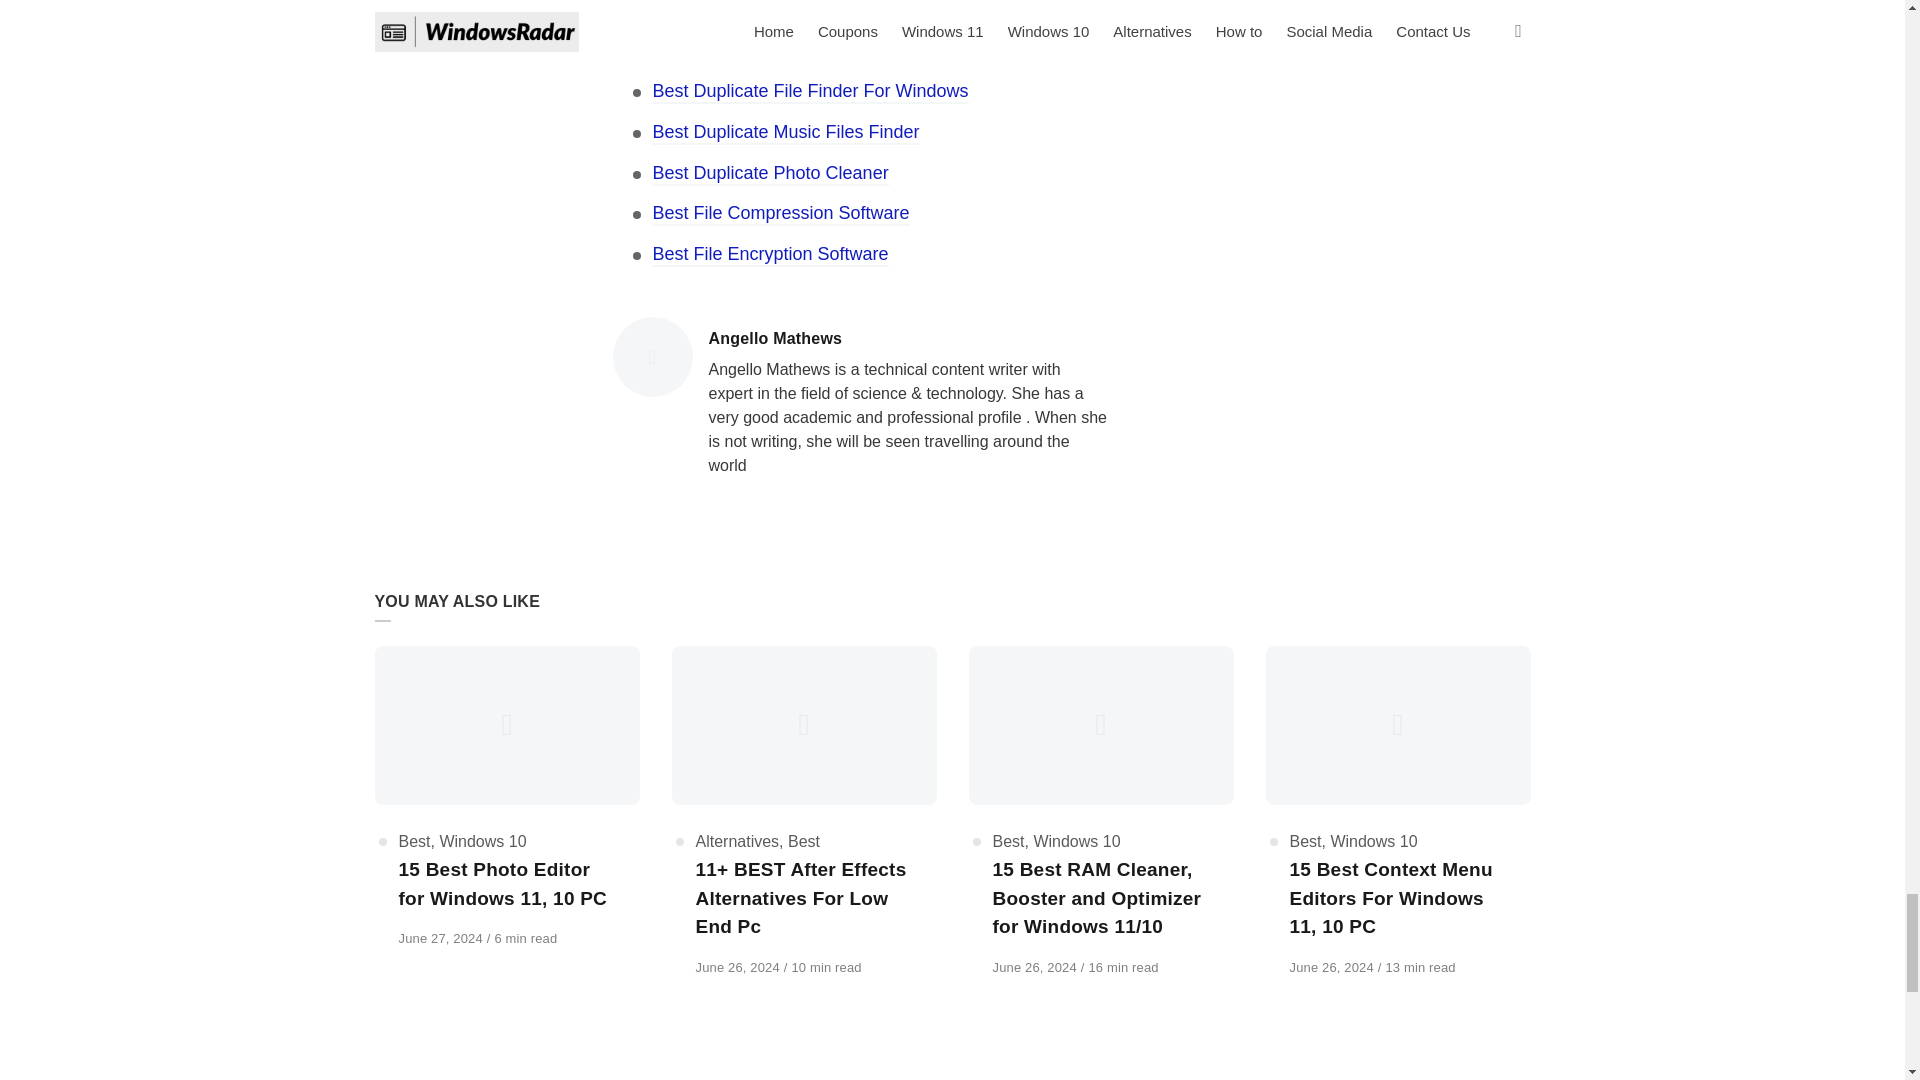 The width and height of the screenshot is (1920, 1080). What do you see at coordinates (739, 968) in the screenshot?
I see `June 26, 2024` at bounding box center [739, 968].